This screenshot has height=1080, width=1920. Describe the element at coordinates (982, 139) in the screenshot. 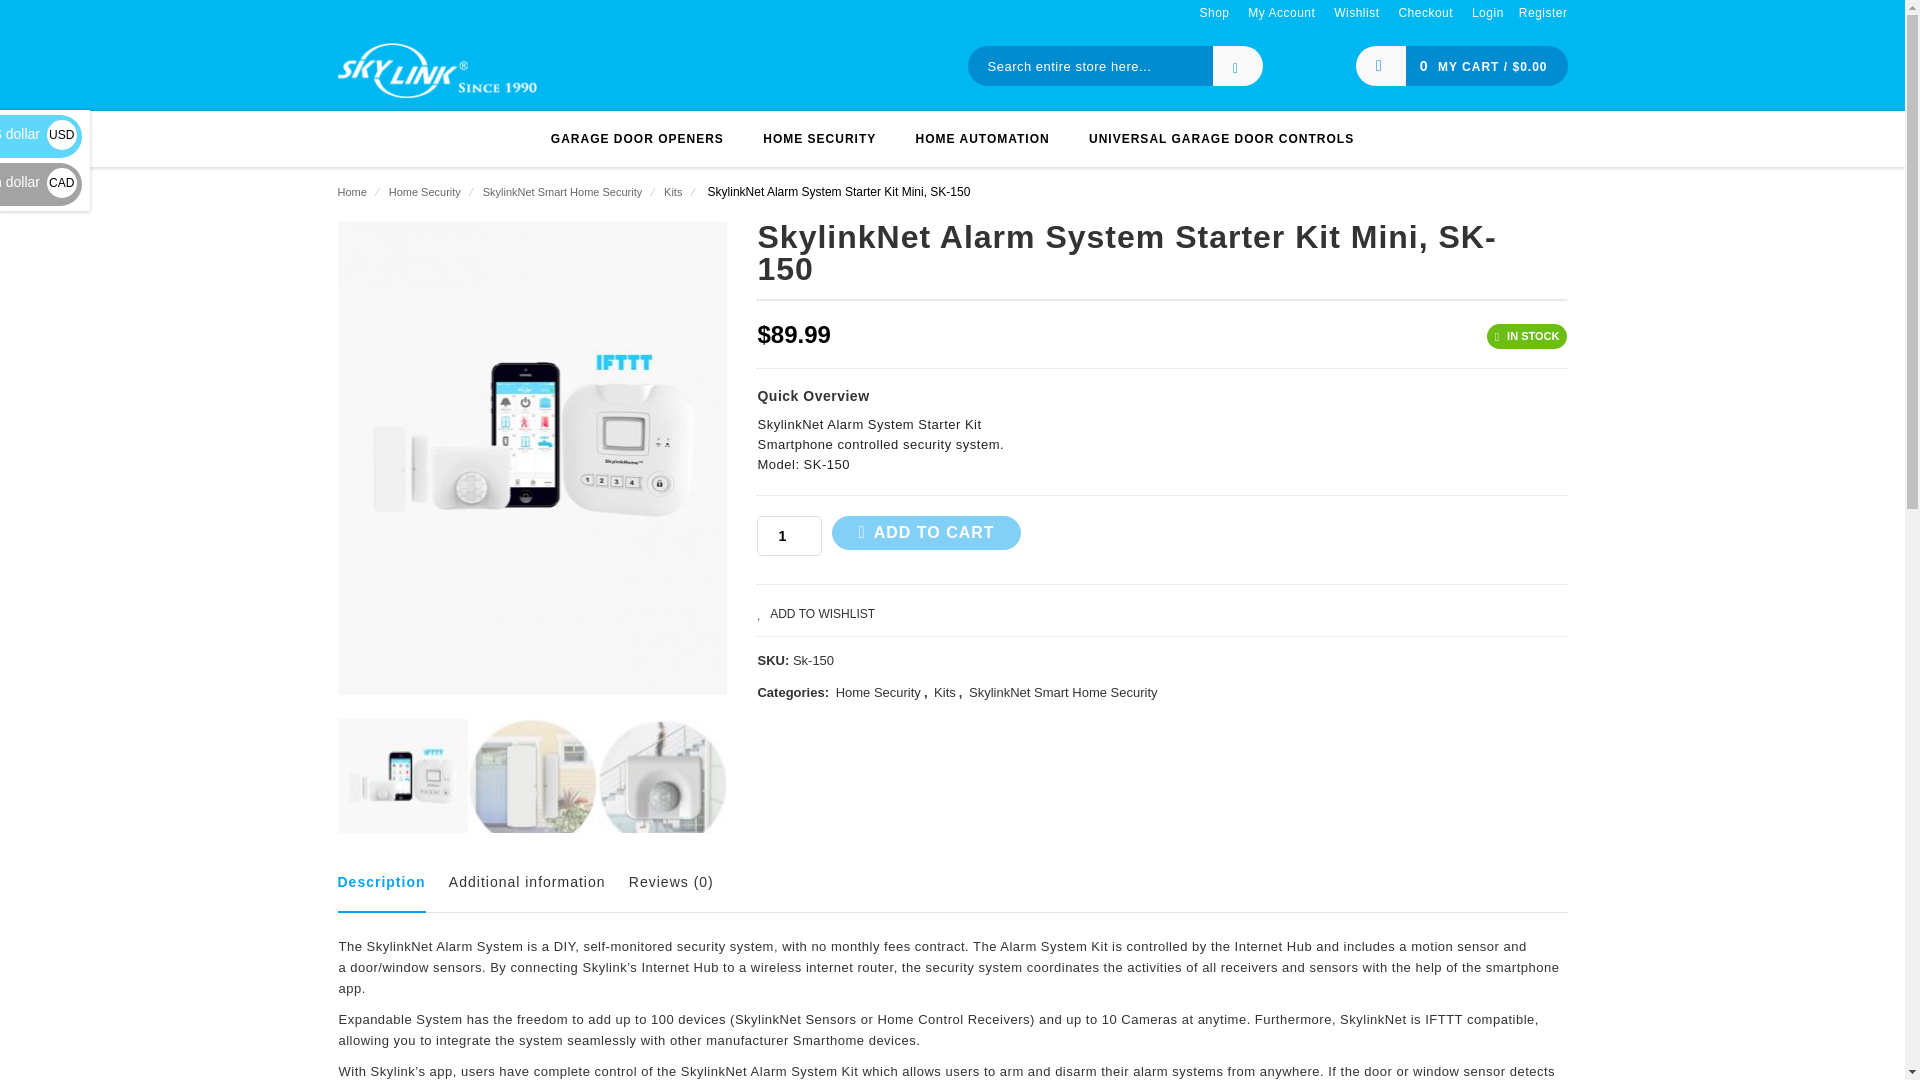

I see `HOME AUTOMATION` at that location.